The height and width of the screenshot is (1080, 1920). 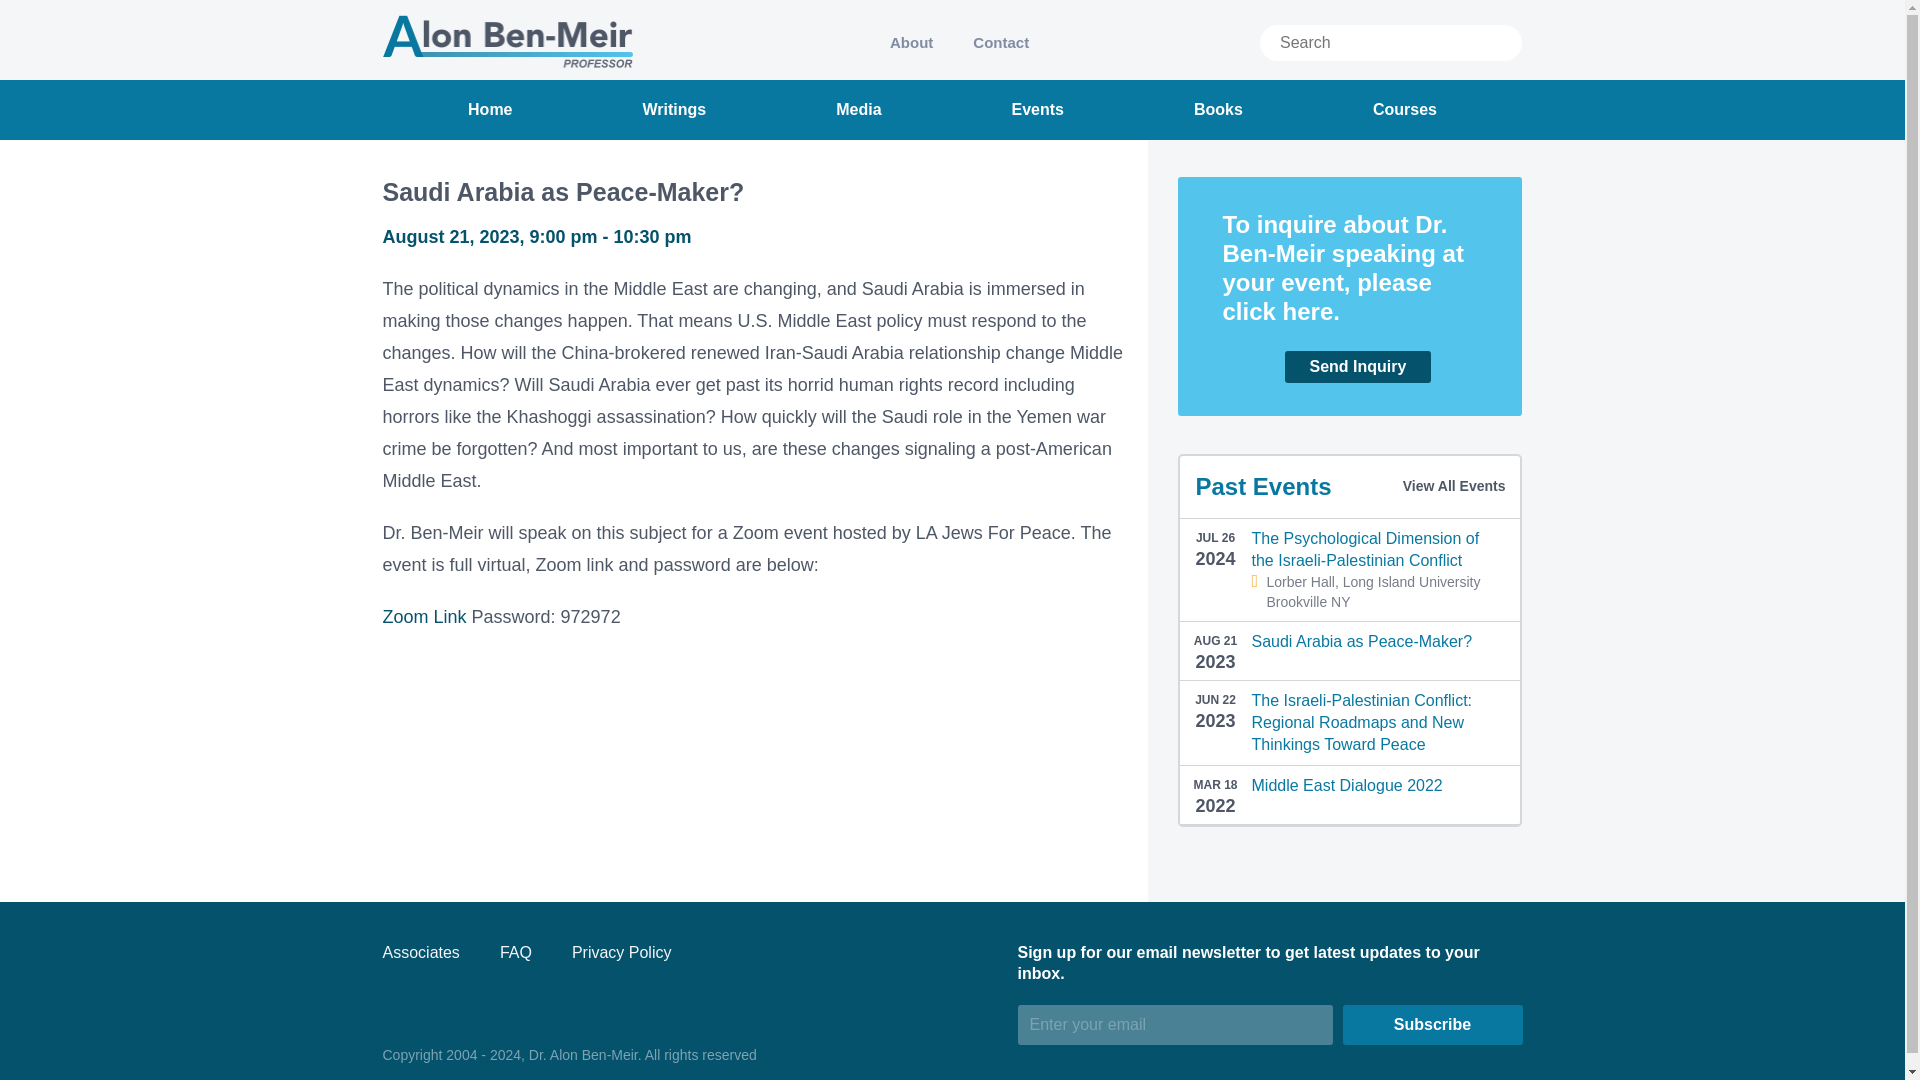 I want to click on Zoom Link, so click(x=424, y=616).